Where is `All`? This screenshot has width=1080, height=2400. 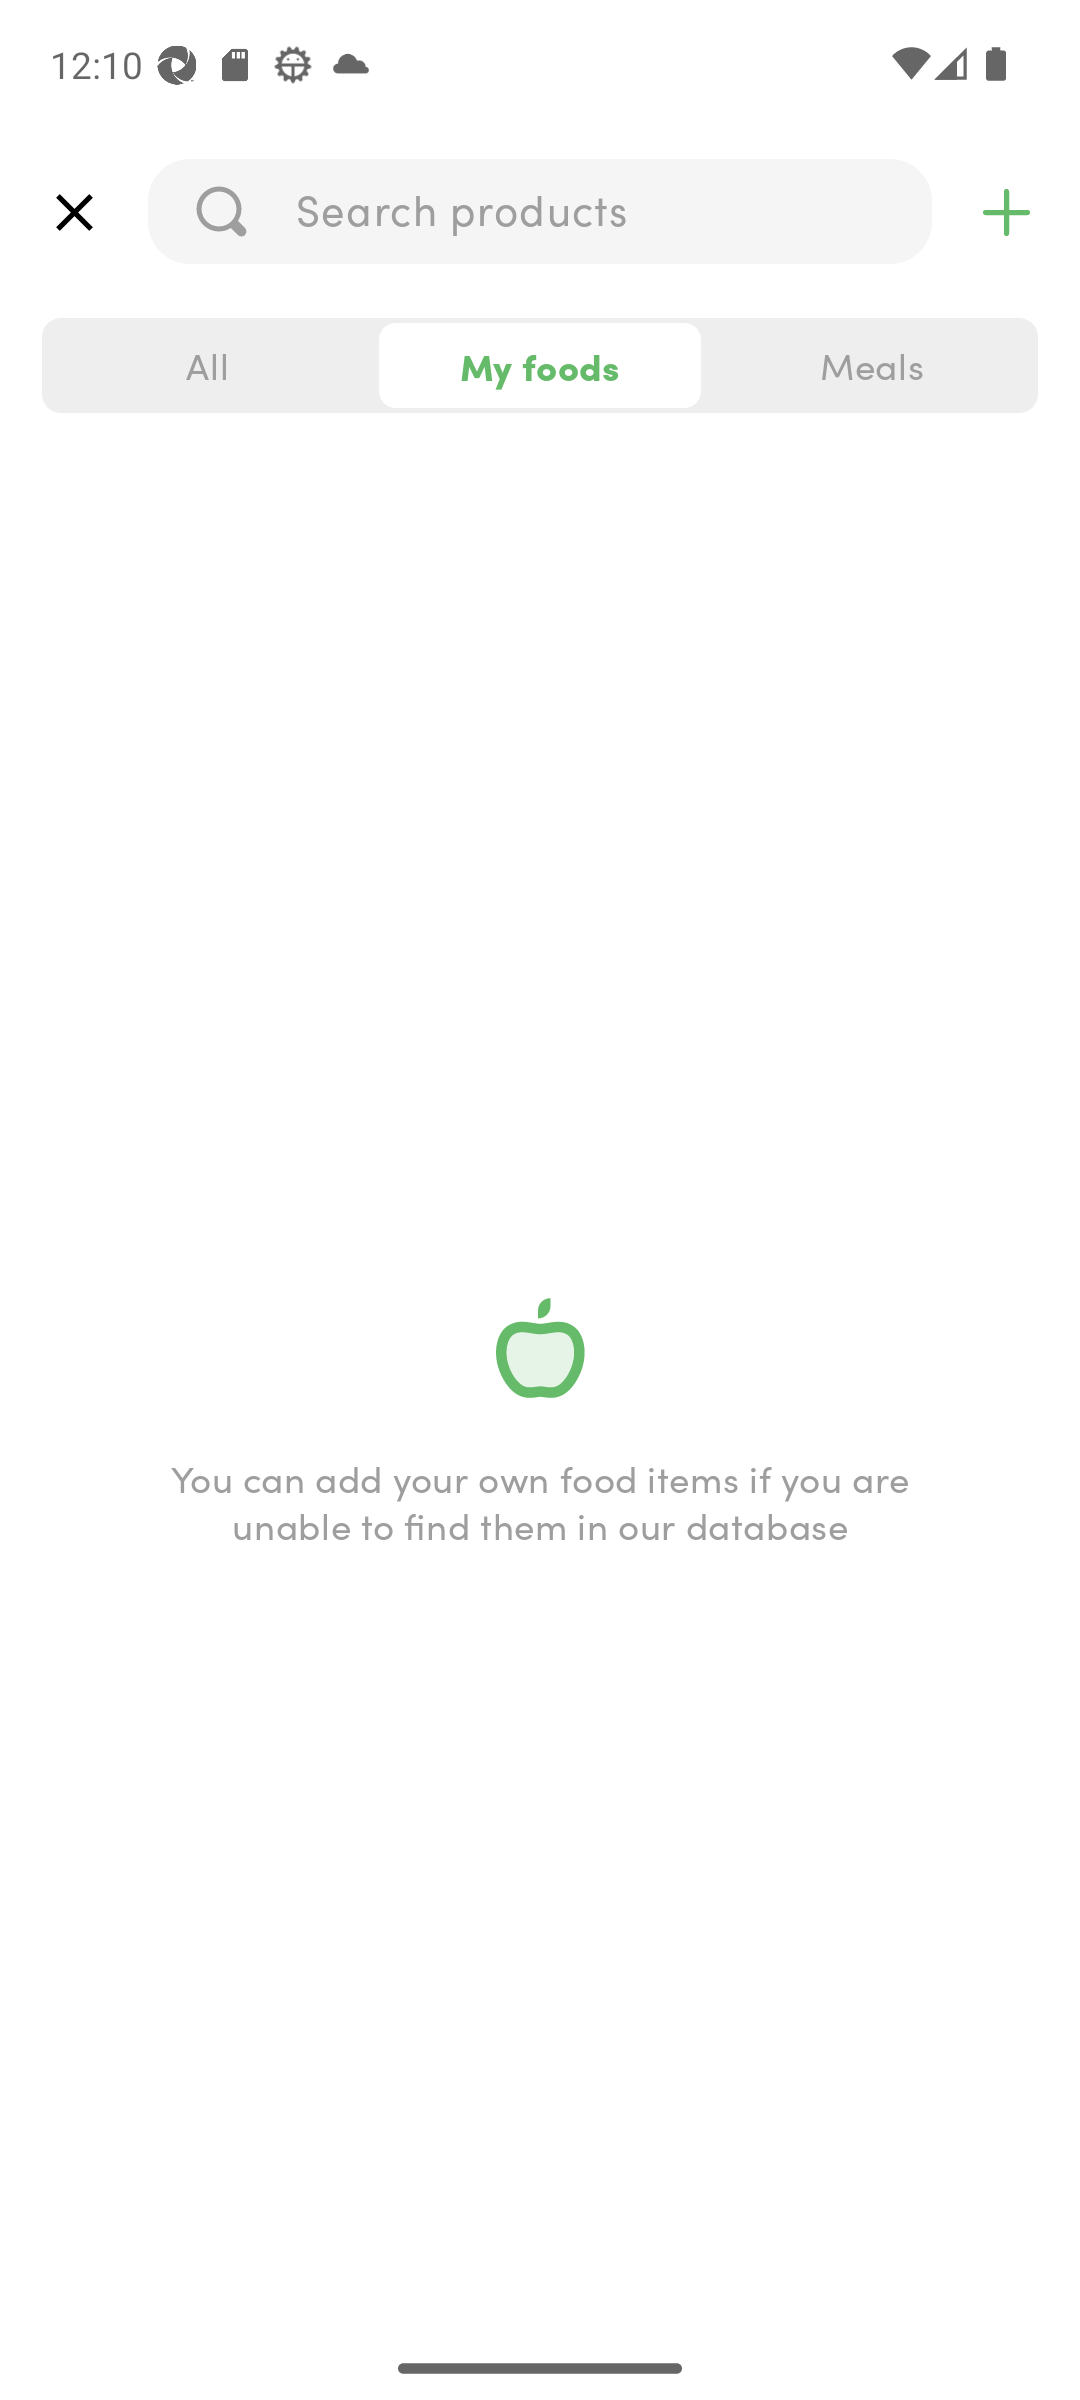 All is located at coordinates (208, 366).